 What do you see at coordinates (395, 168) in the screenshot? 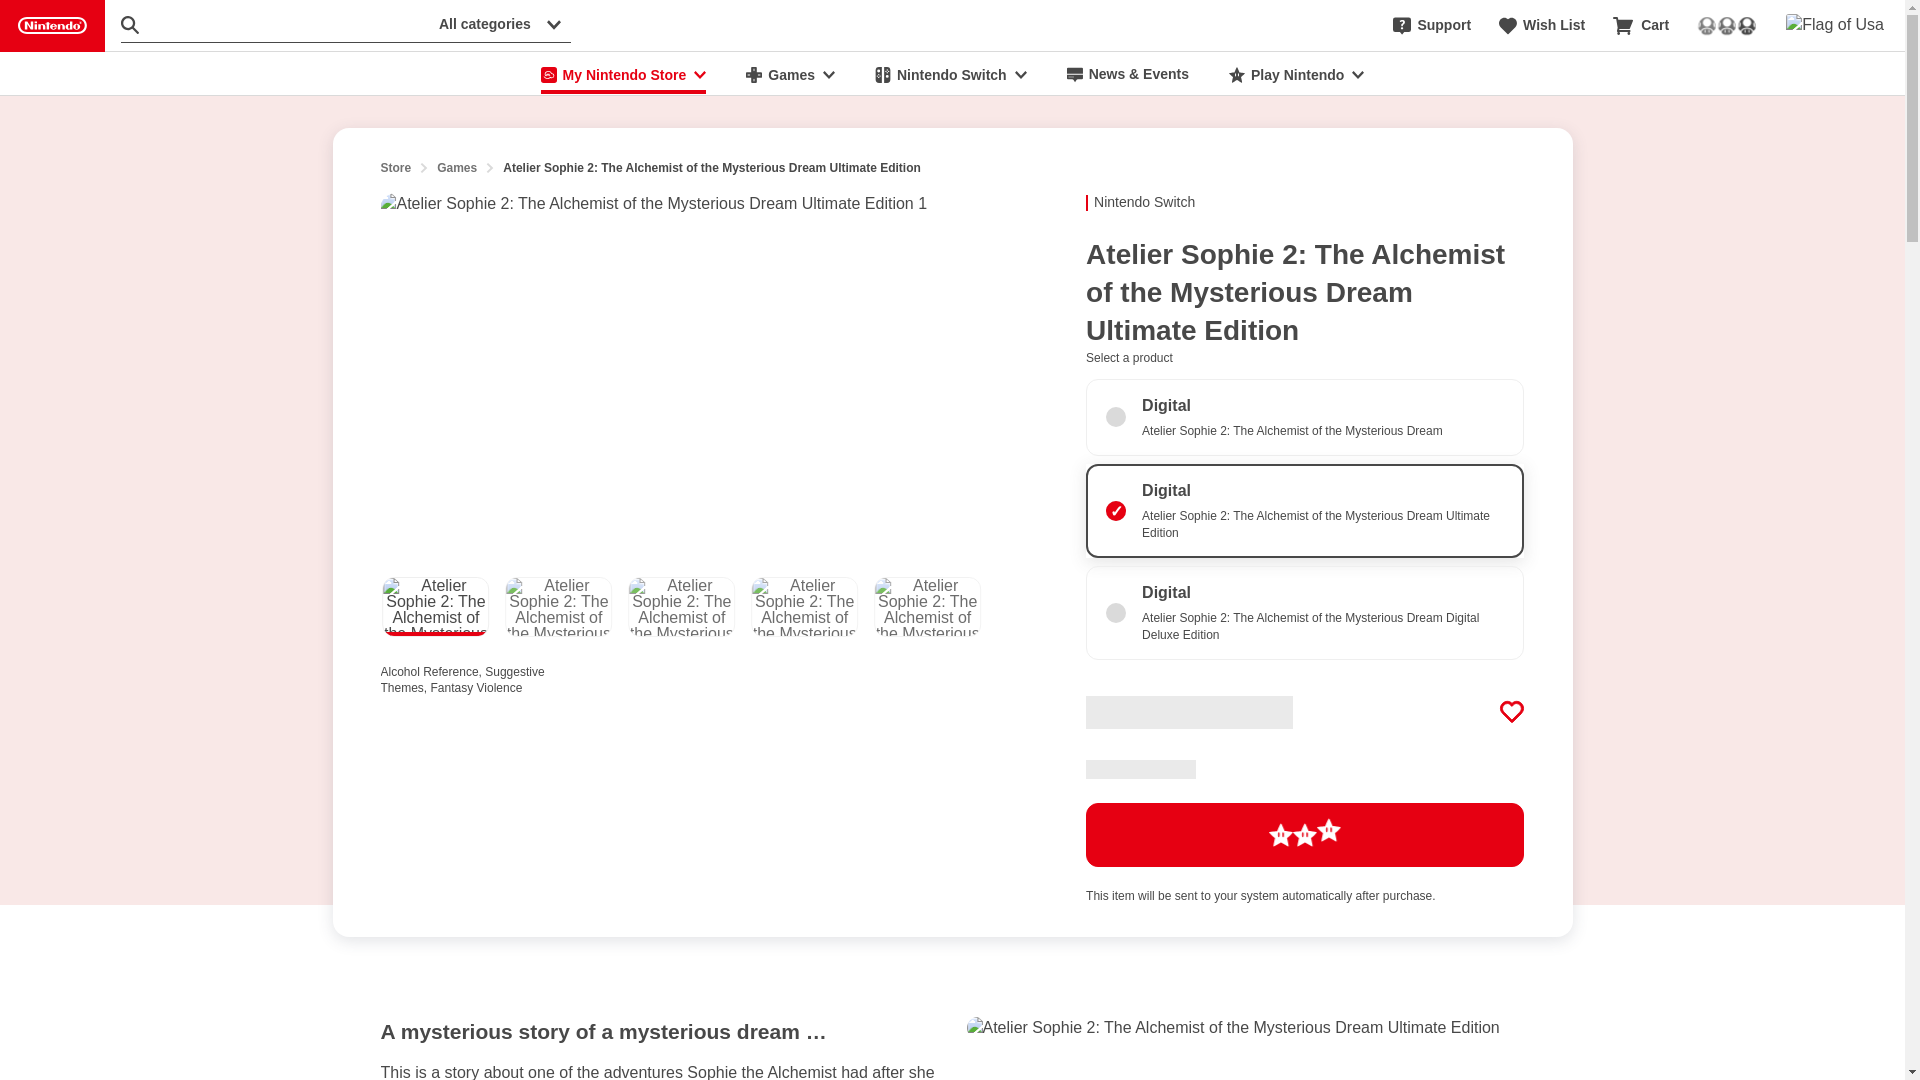
I see `Store` at bounding box center [395, 168].